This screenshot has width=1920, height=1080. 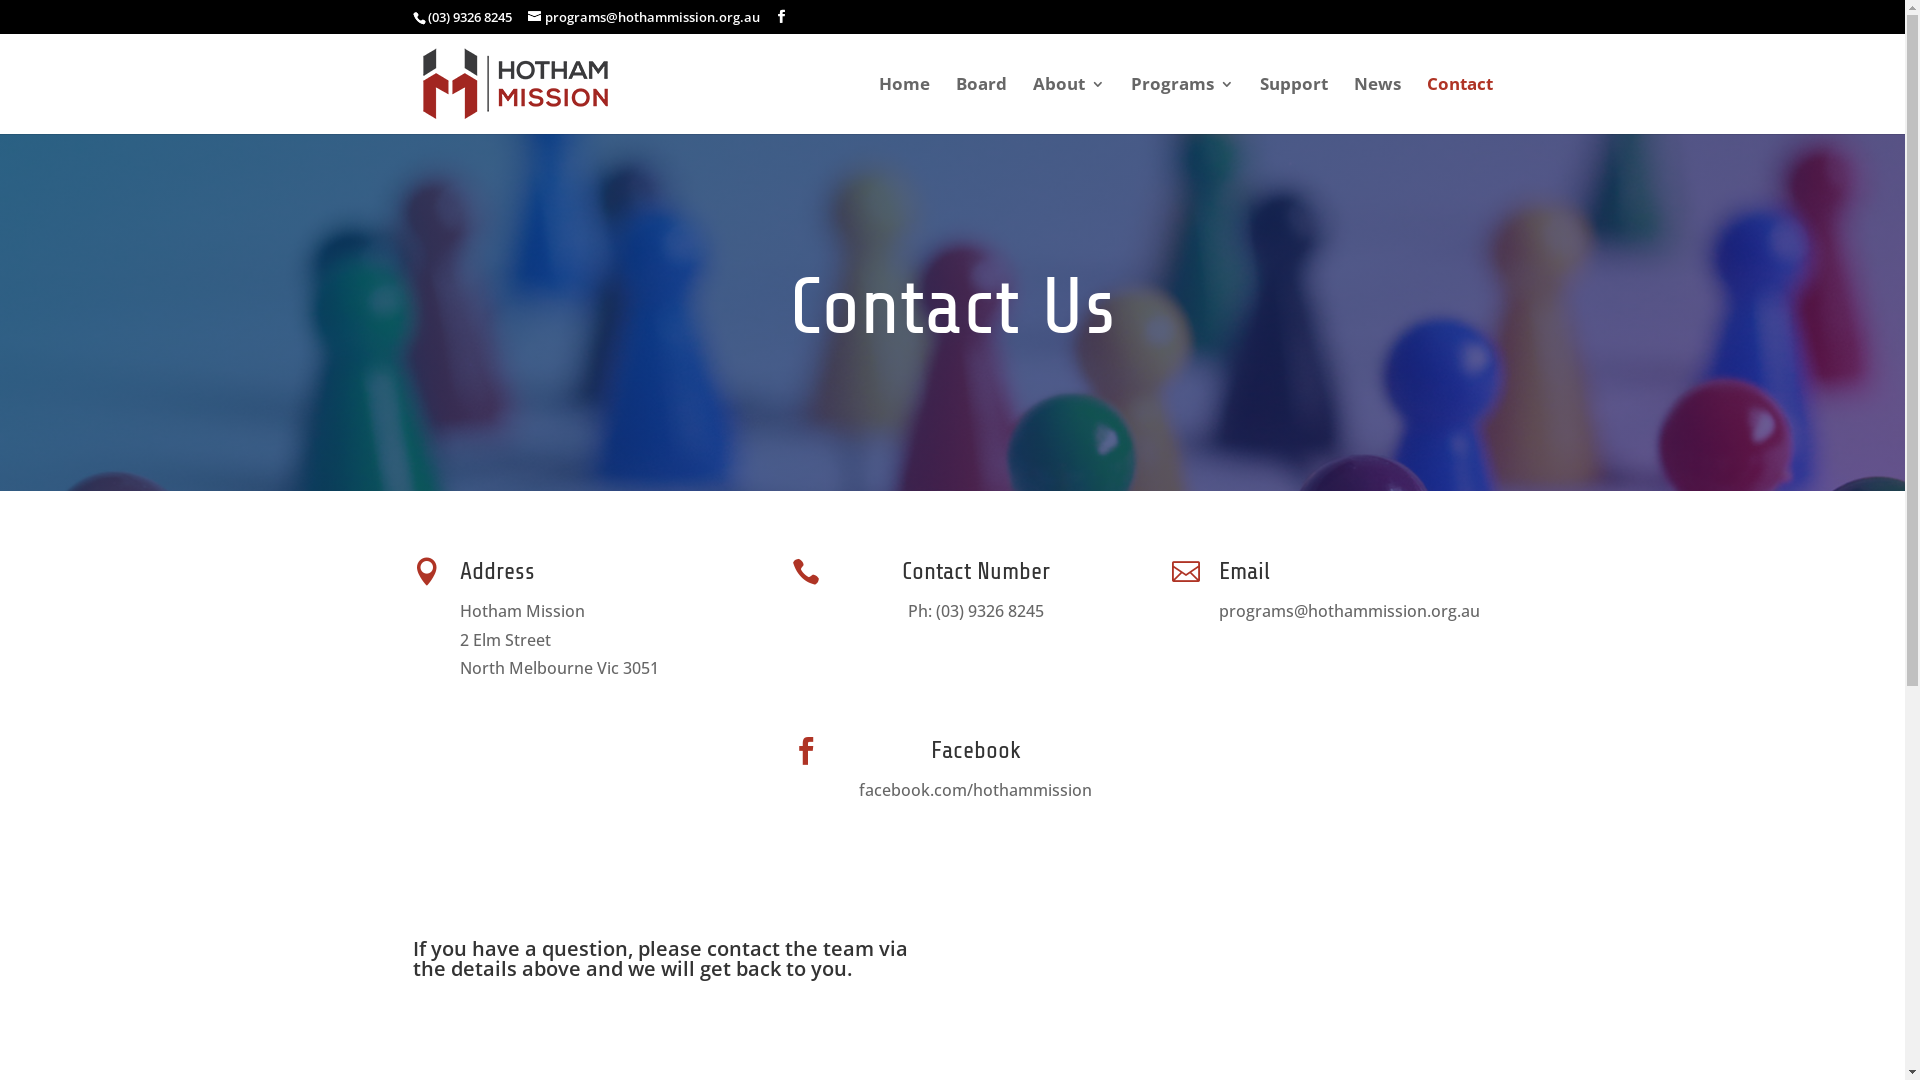 What do you see at coordinates (644, 17) in the screenshot?
I see `programs@hothammission.org.au` at bounding box center [644, 17].